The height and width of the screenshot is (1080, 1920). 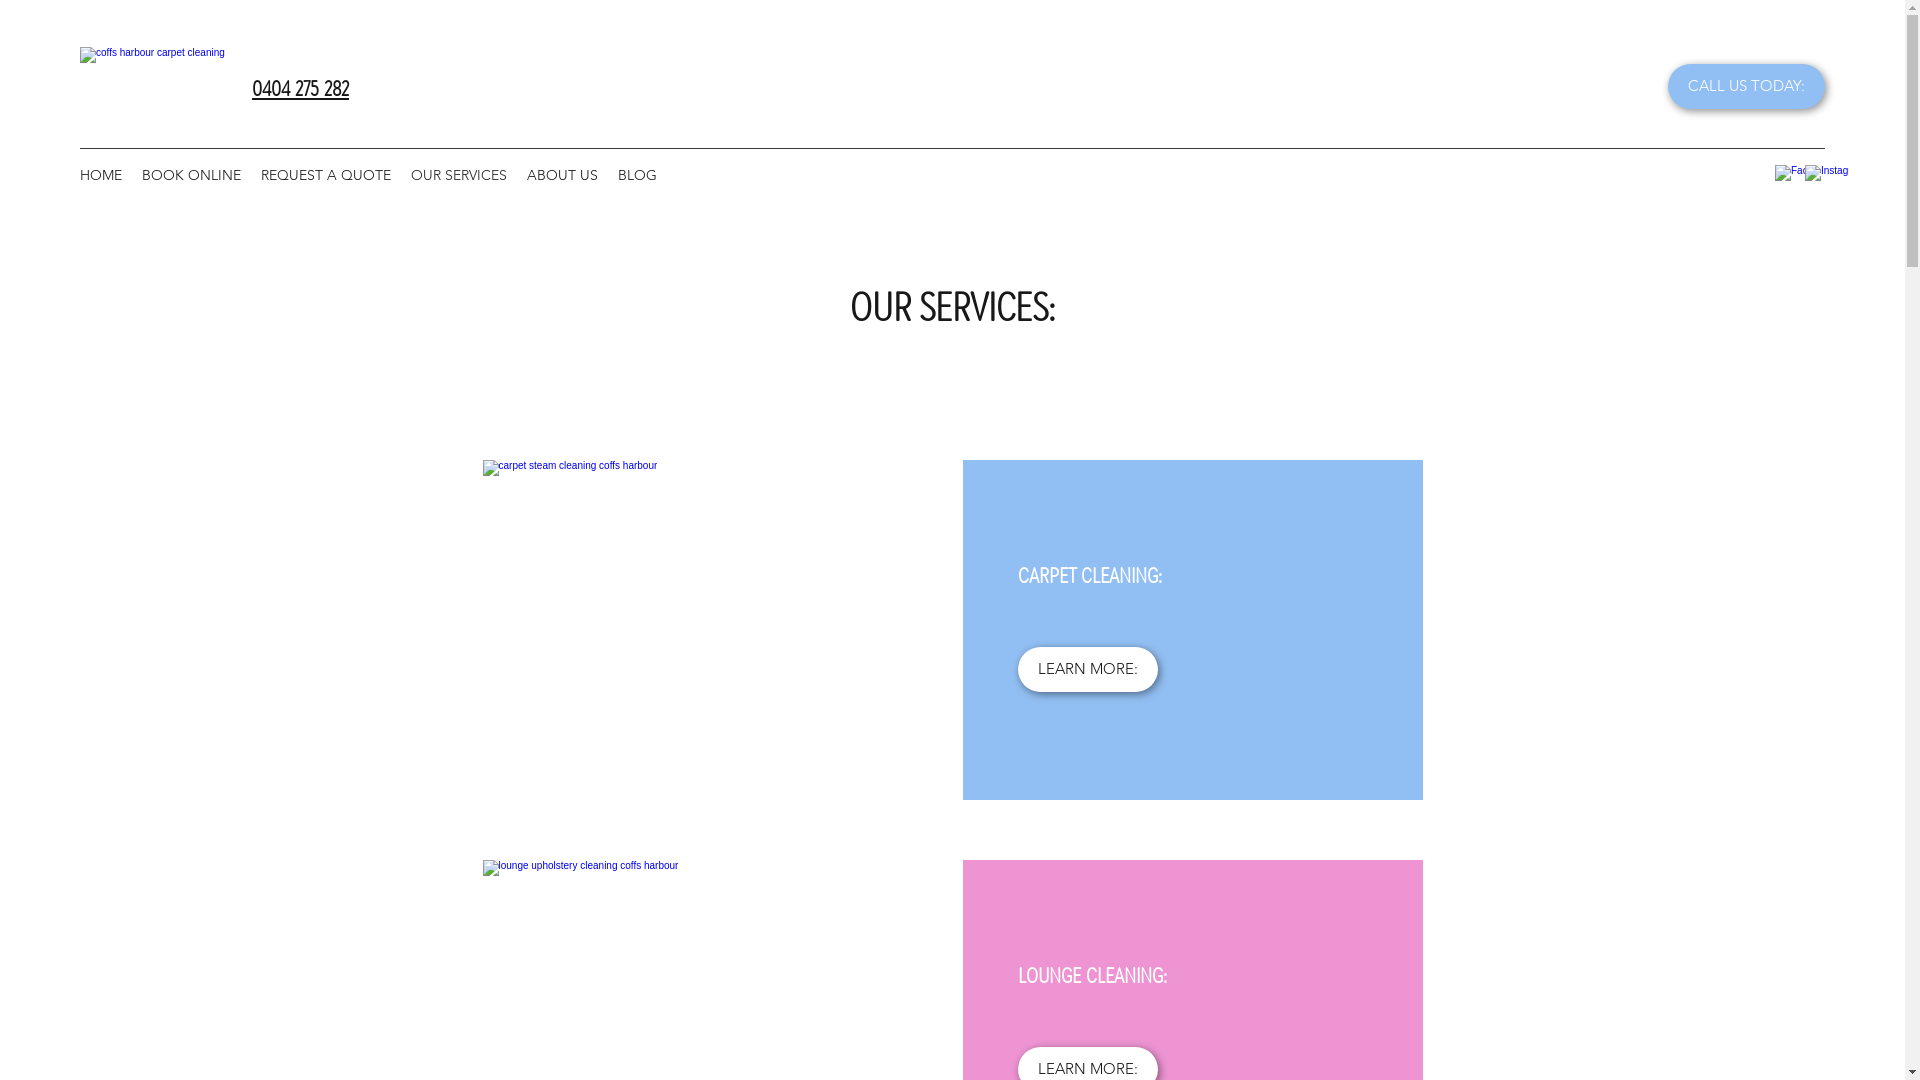 I want to click on ABOUT US, so click(x=562, y=175).